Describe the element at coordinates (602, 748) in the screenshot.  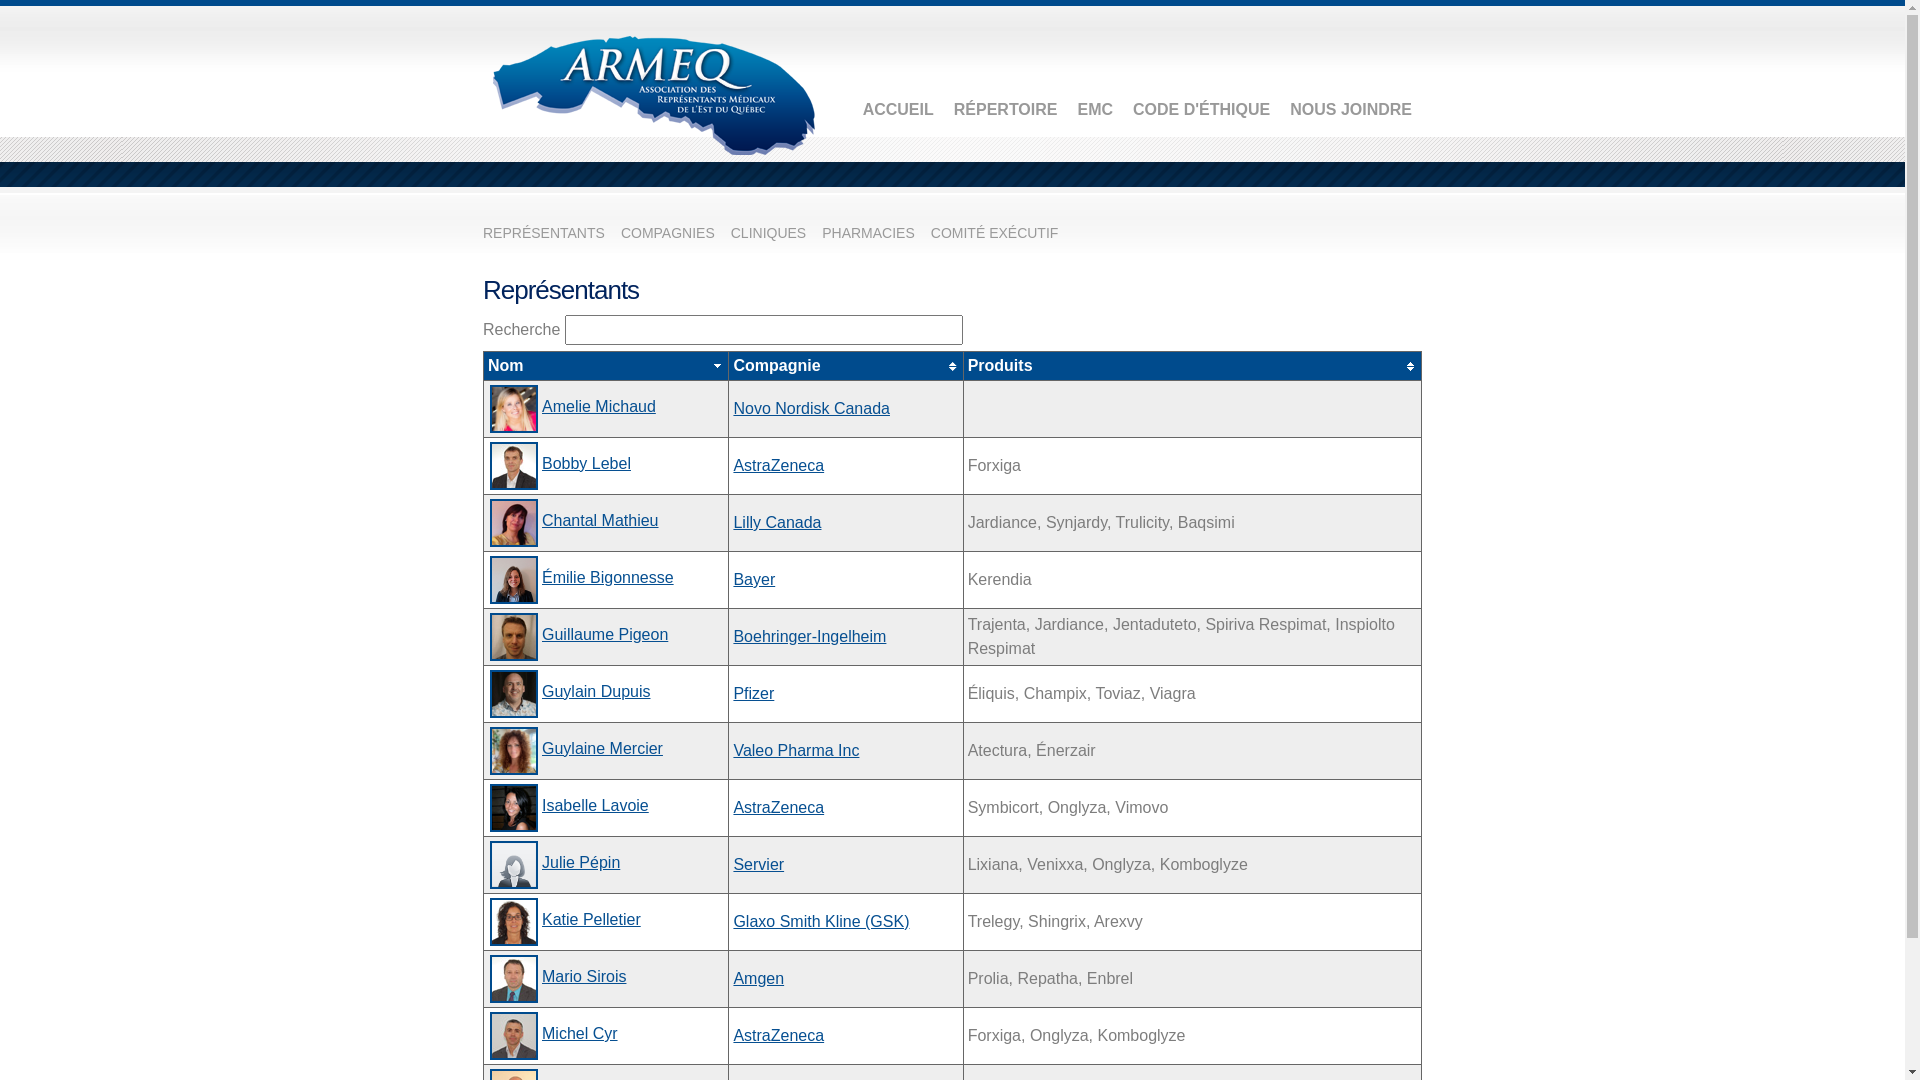
I see `Guylaine Mercier` at that location.